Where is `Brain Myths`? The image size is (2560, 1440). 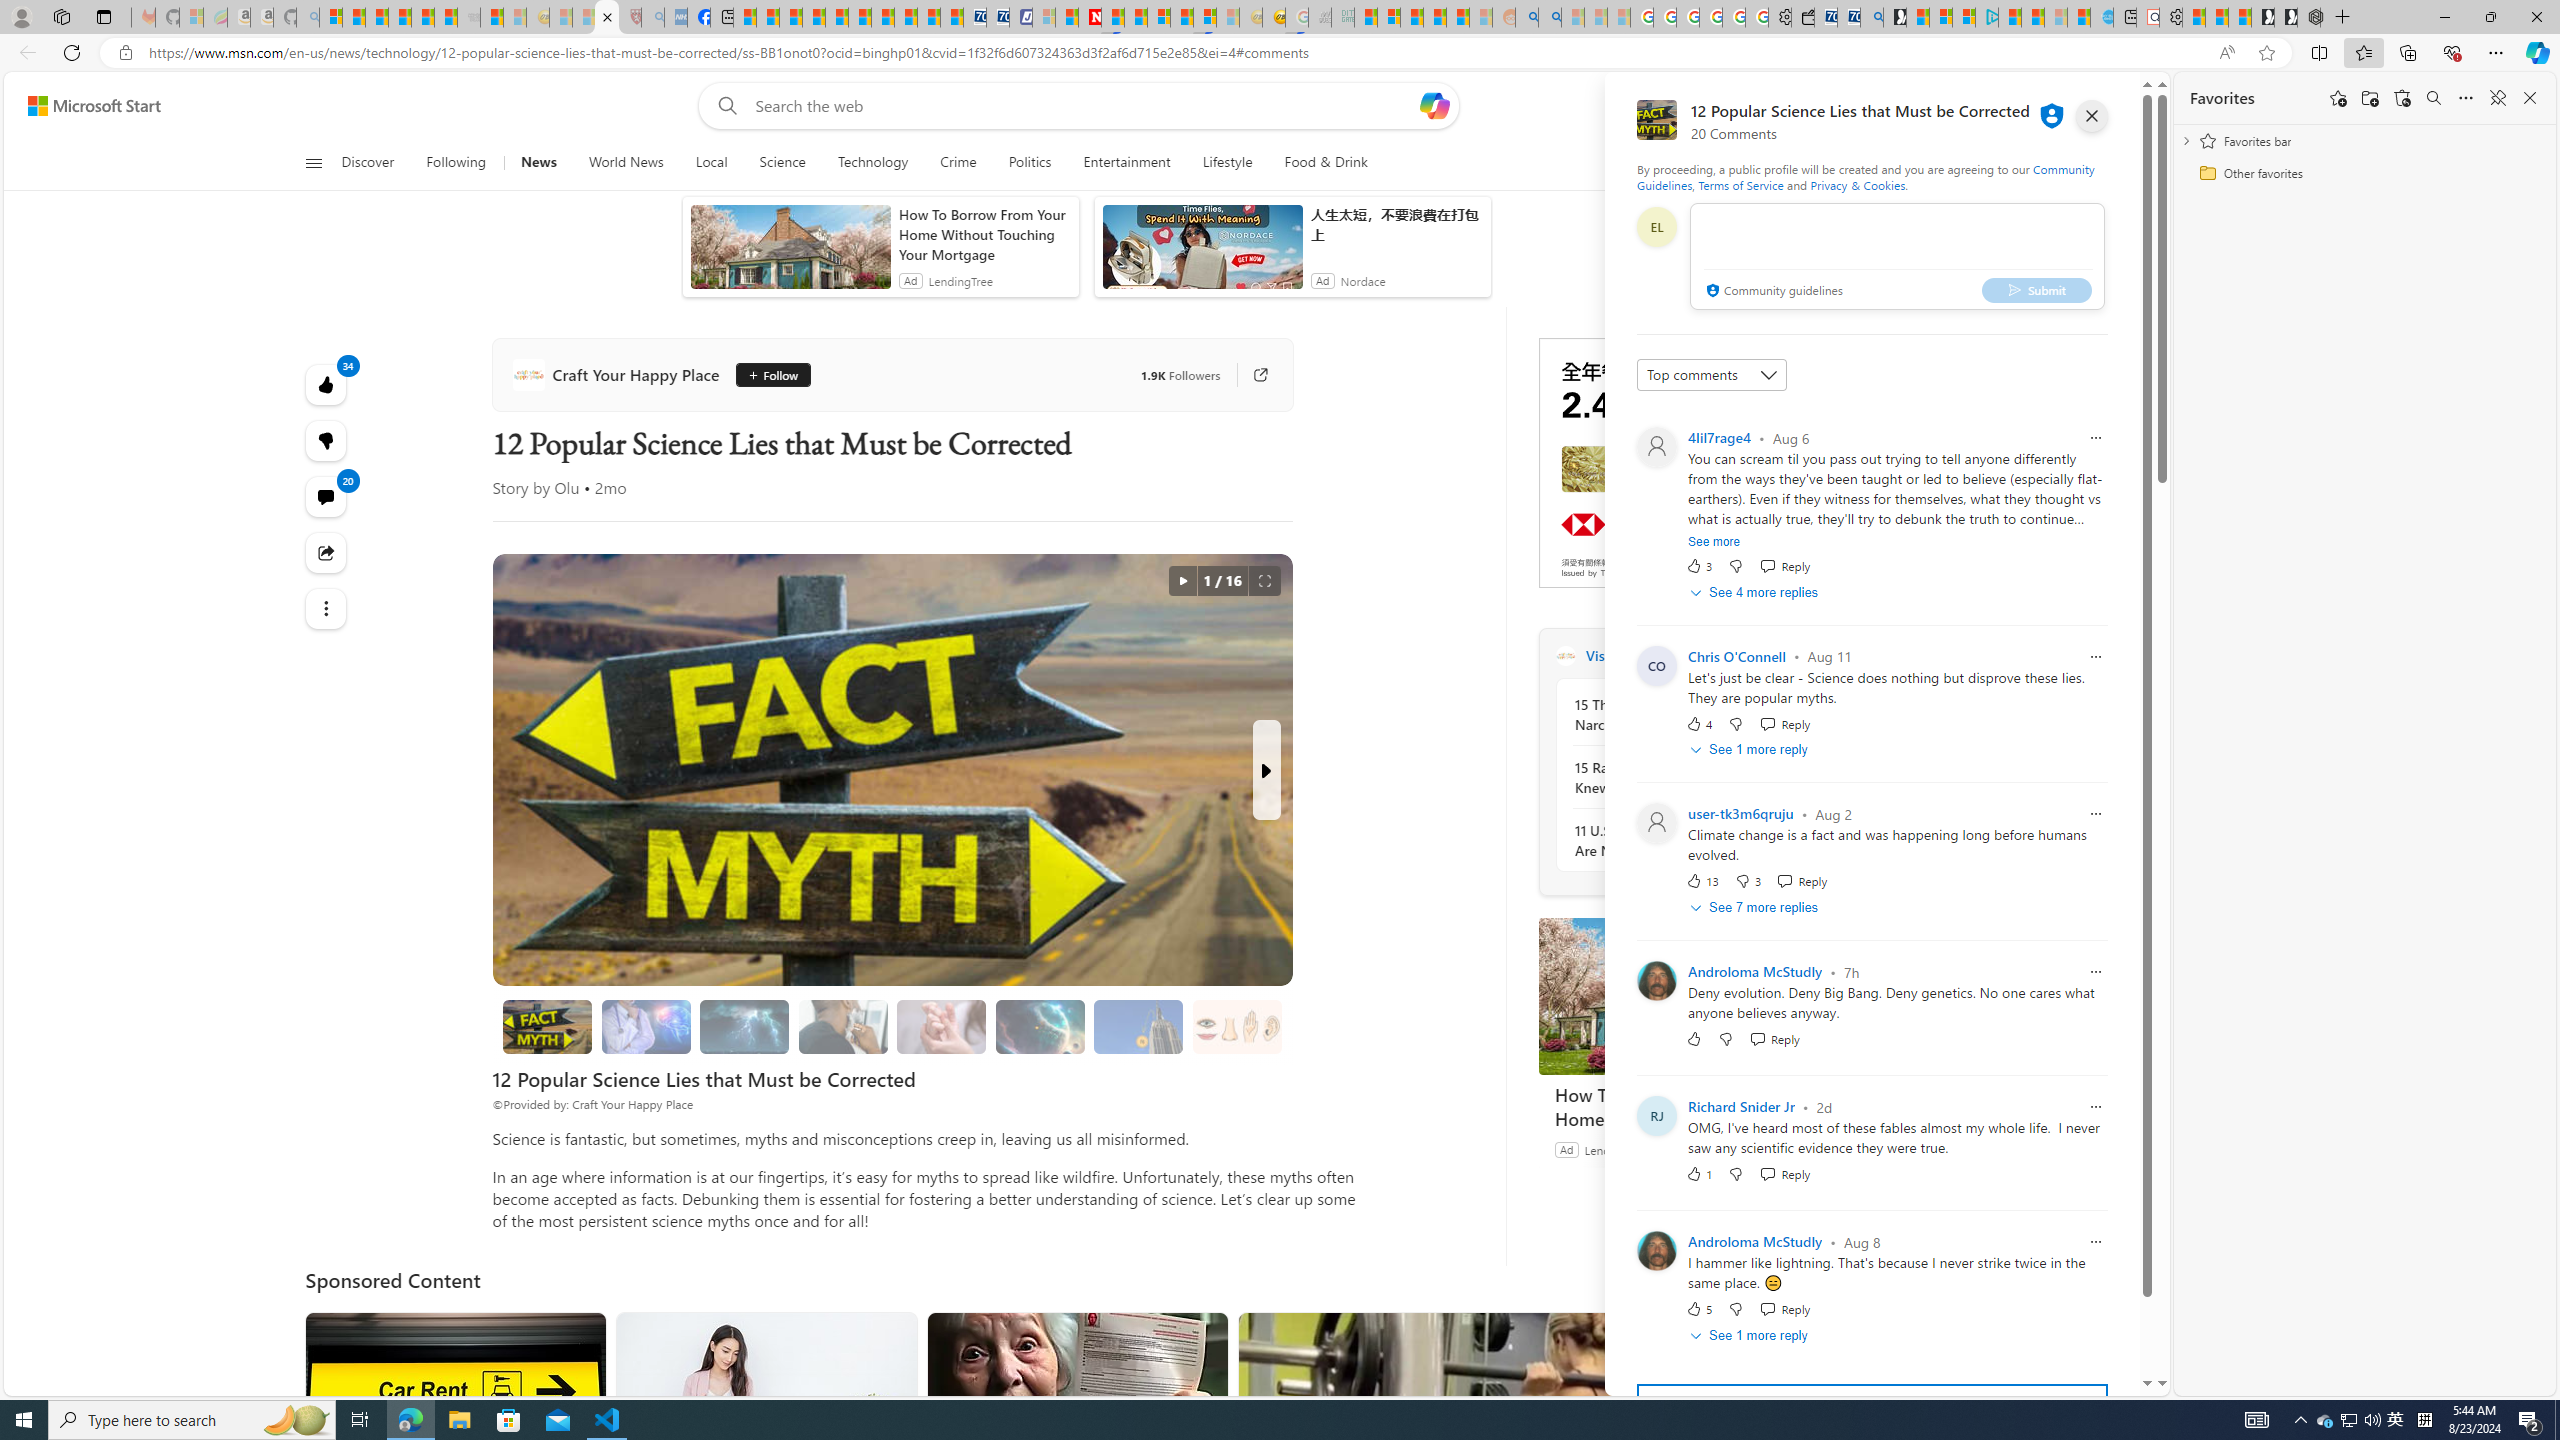
Brain Myths is located at coordinates (646, 1026).